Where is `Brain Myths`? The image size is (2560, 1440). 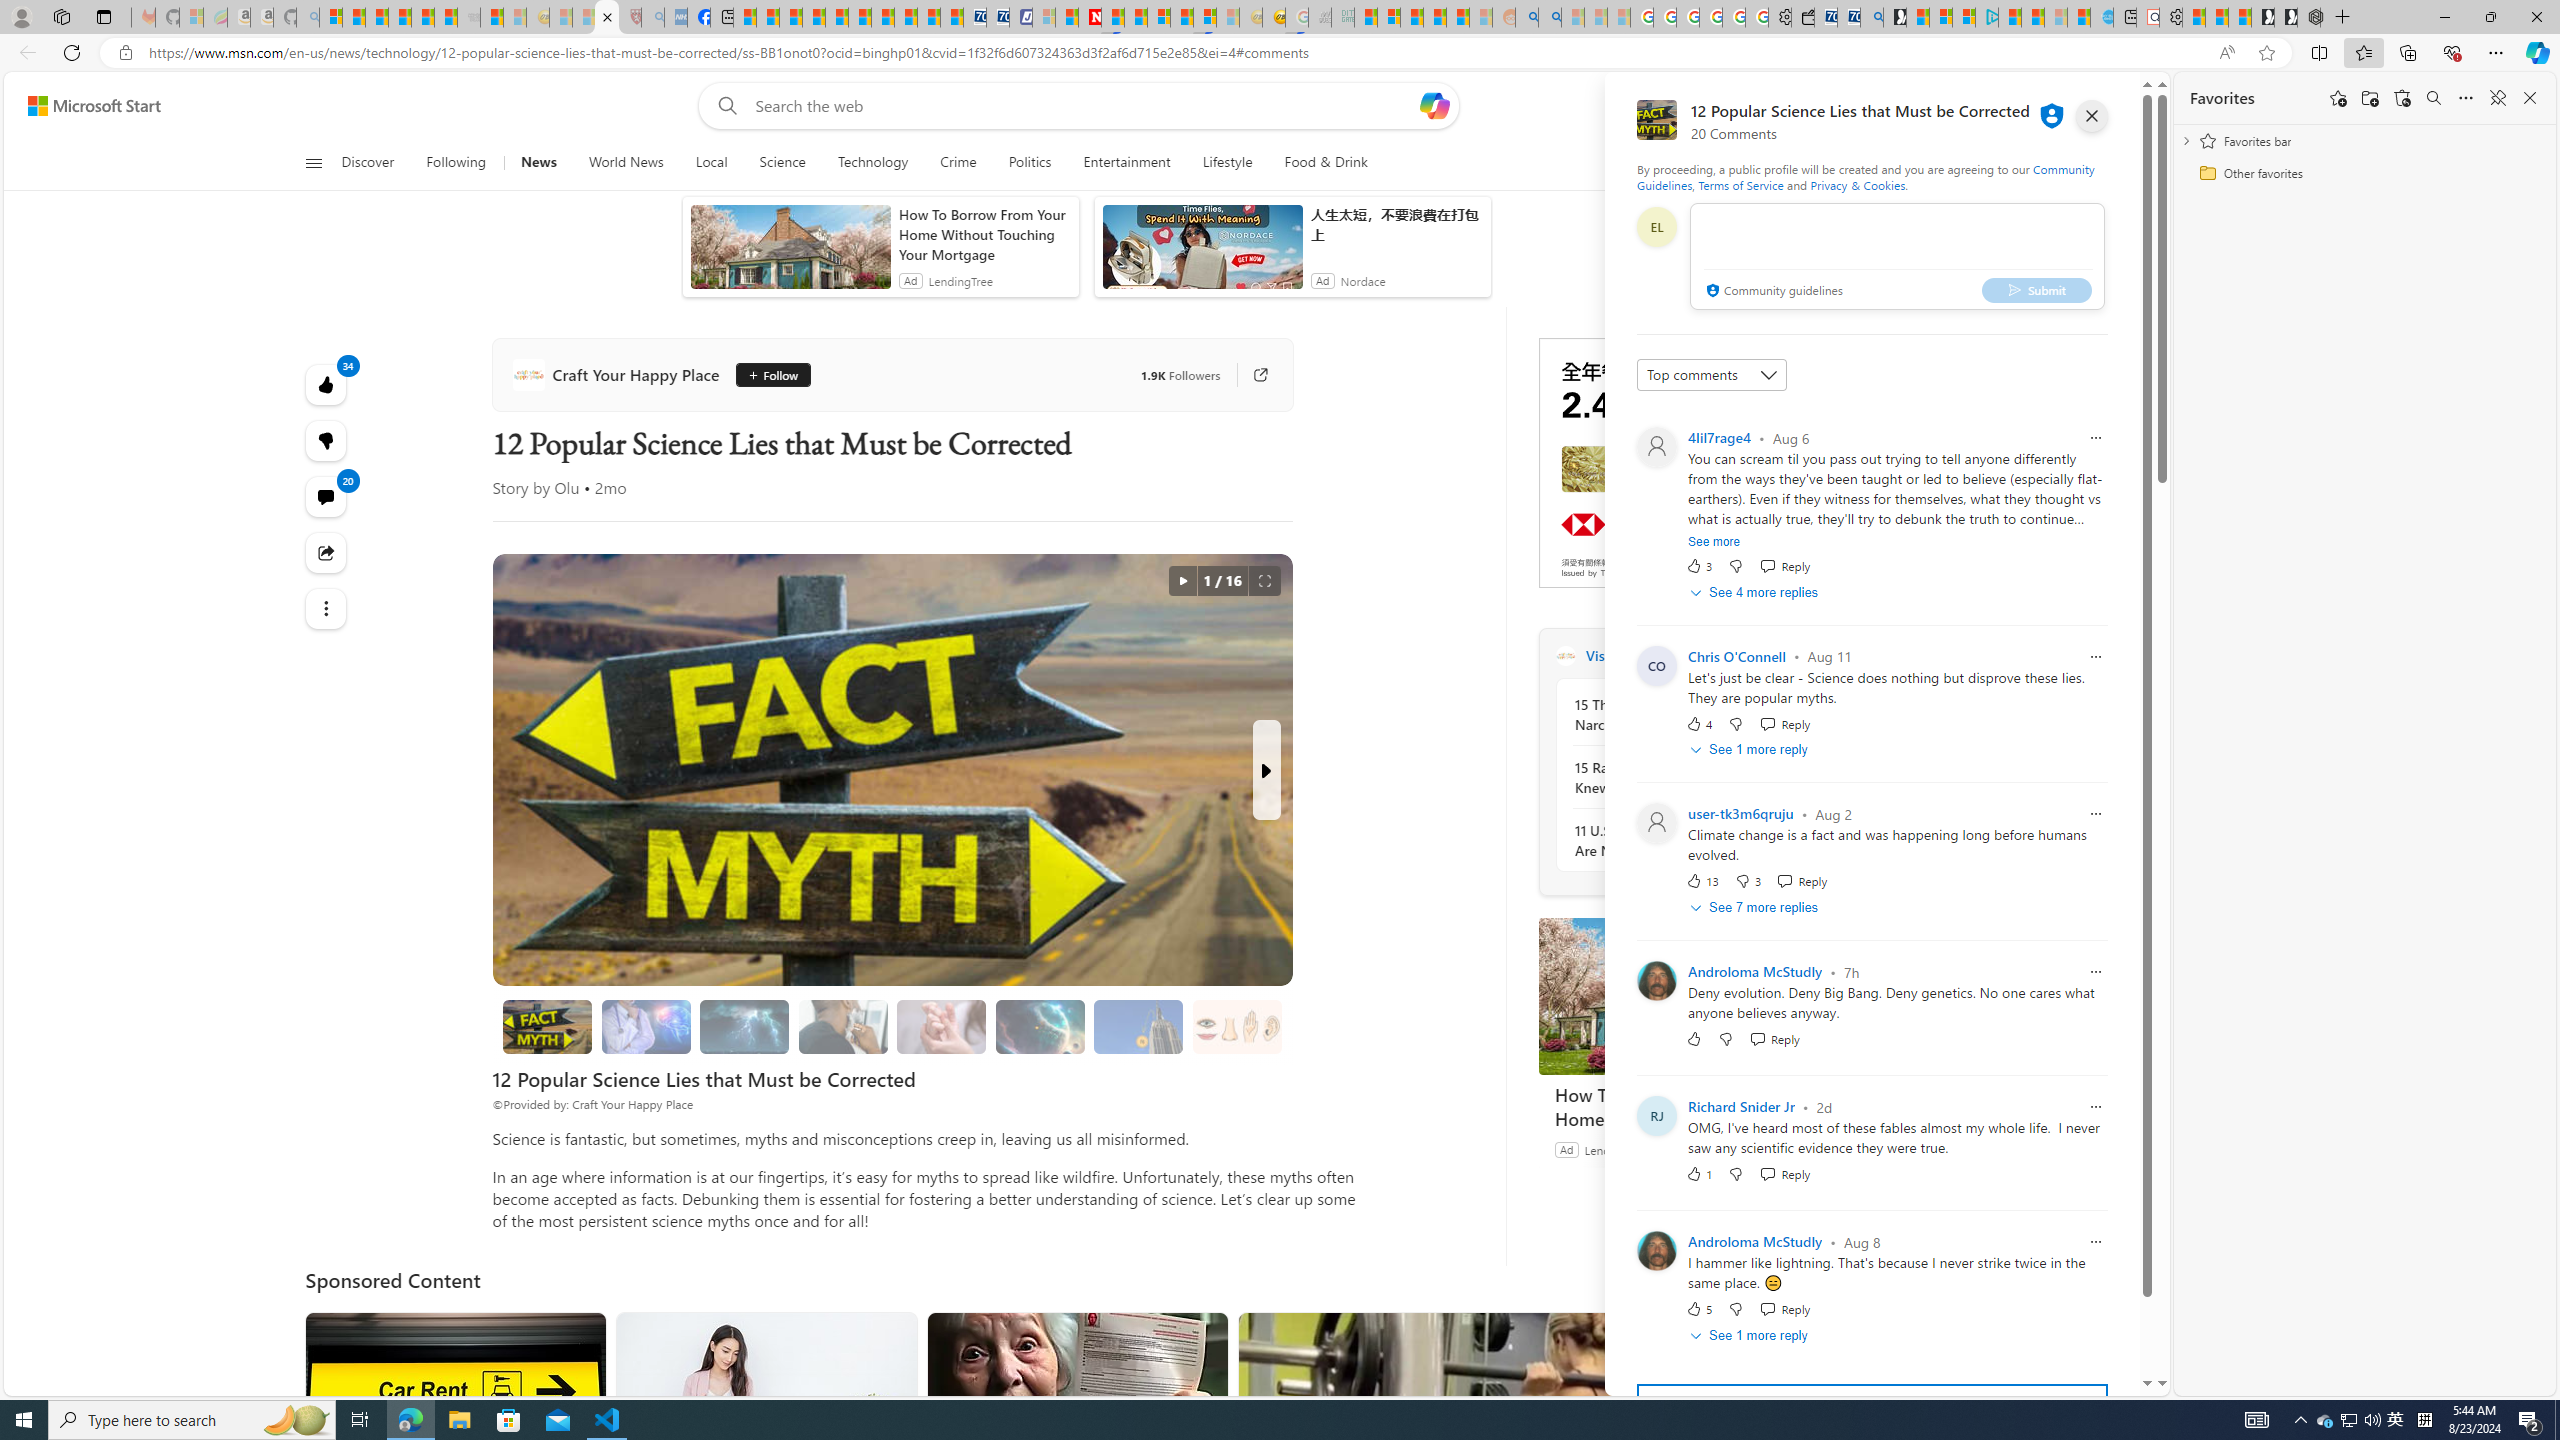
Brain Myths is located at coordinates (646, 1026).